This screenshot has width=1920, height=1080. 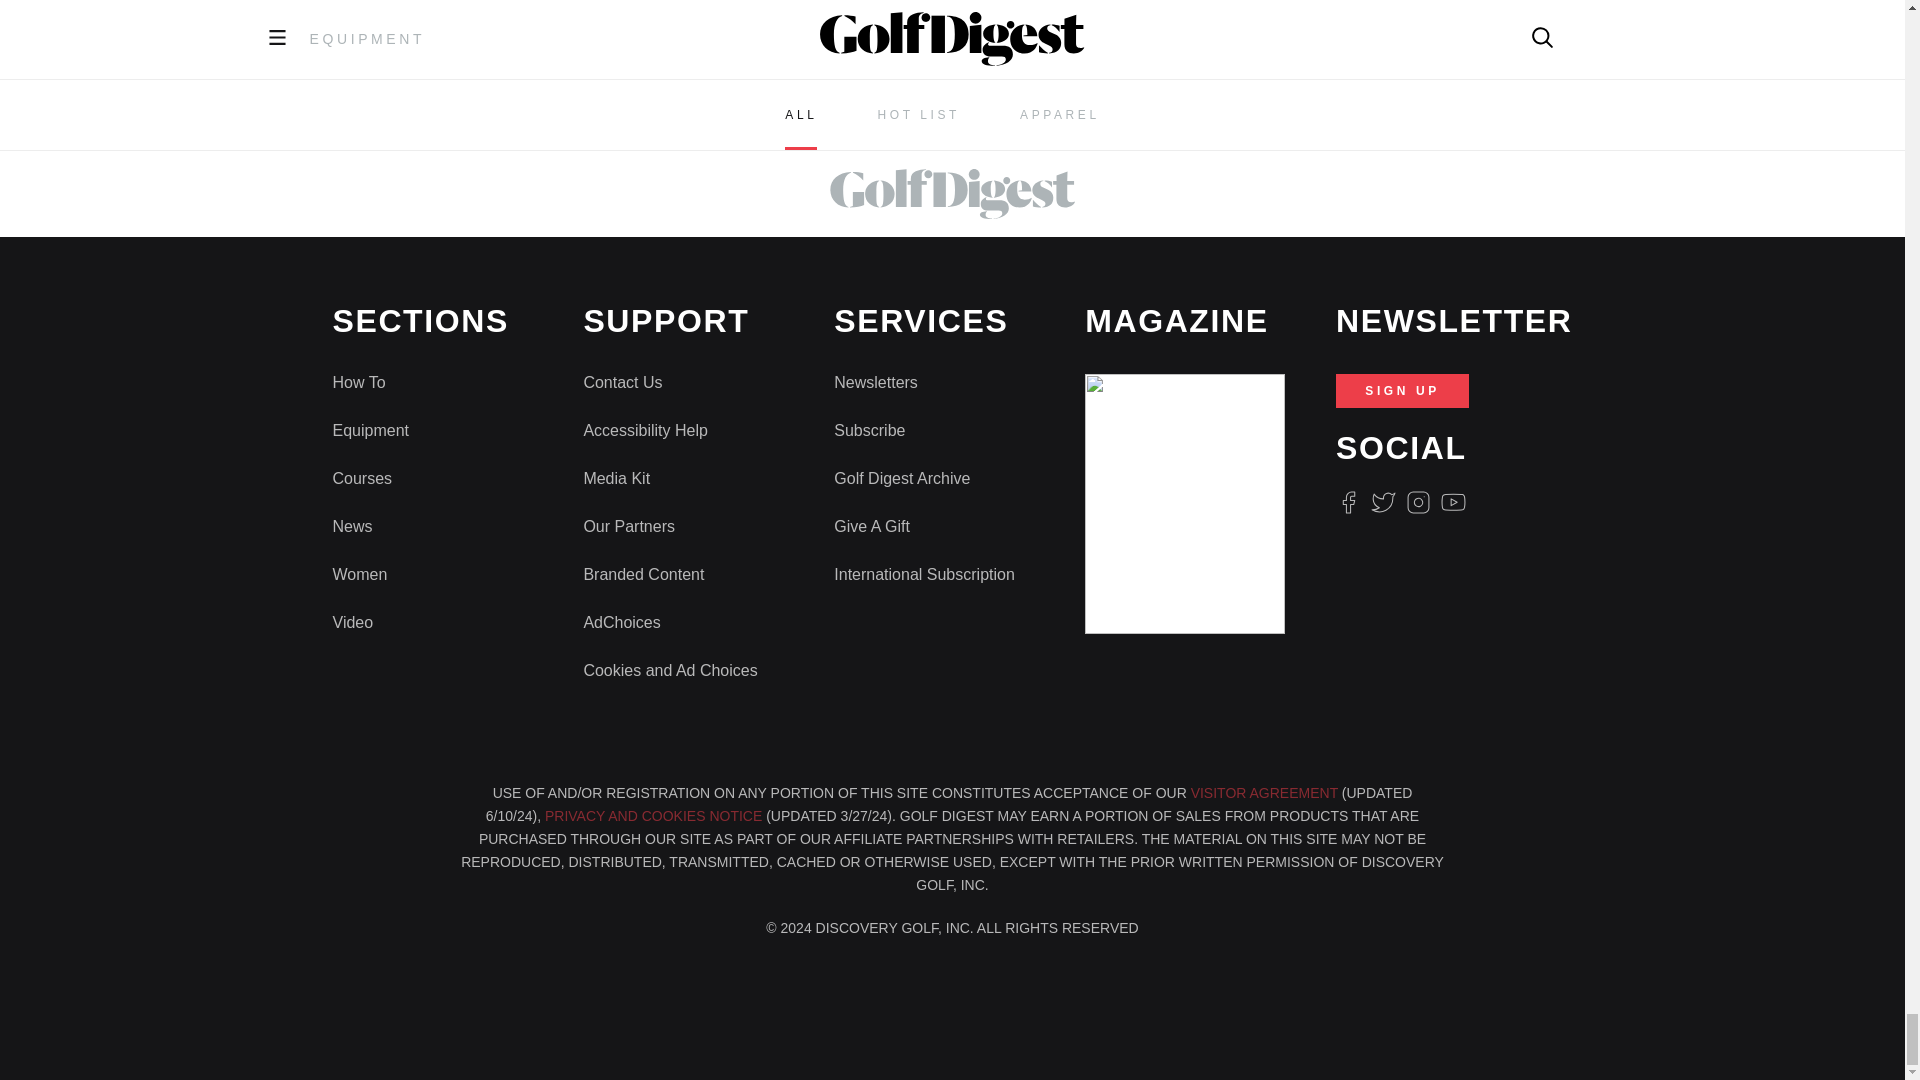 What do you see at coordinates (1348, 502) in the screenshot?
I see `Facebook Logo` at bounding box center [1348, 502].